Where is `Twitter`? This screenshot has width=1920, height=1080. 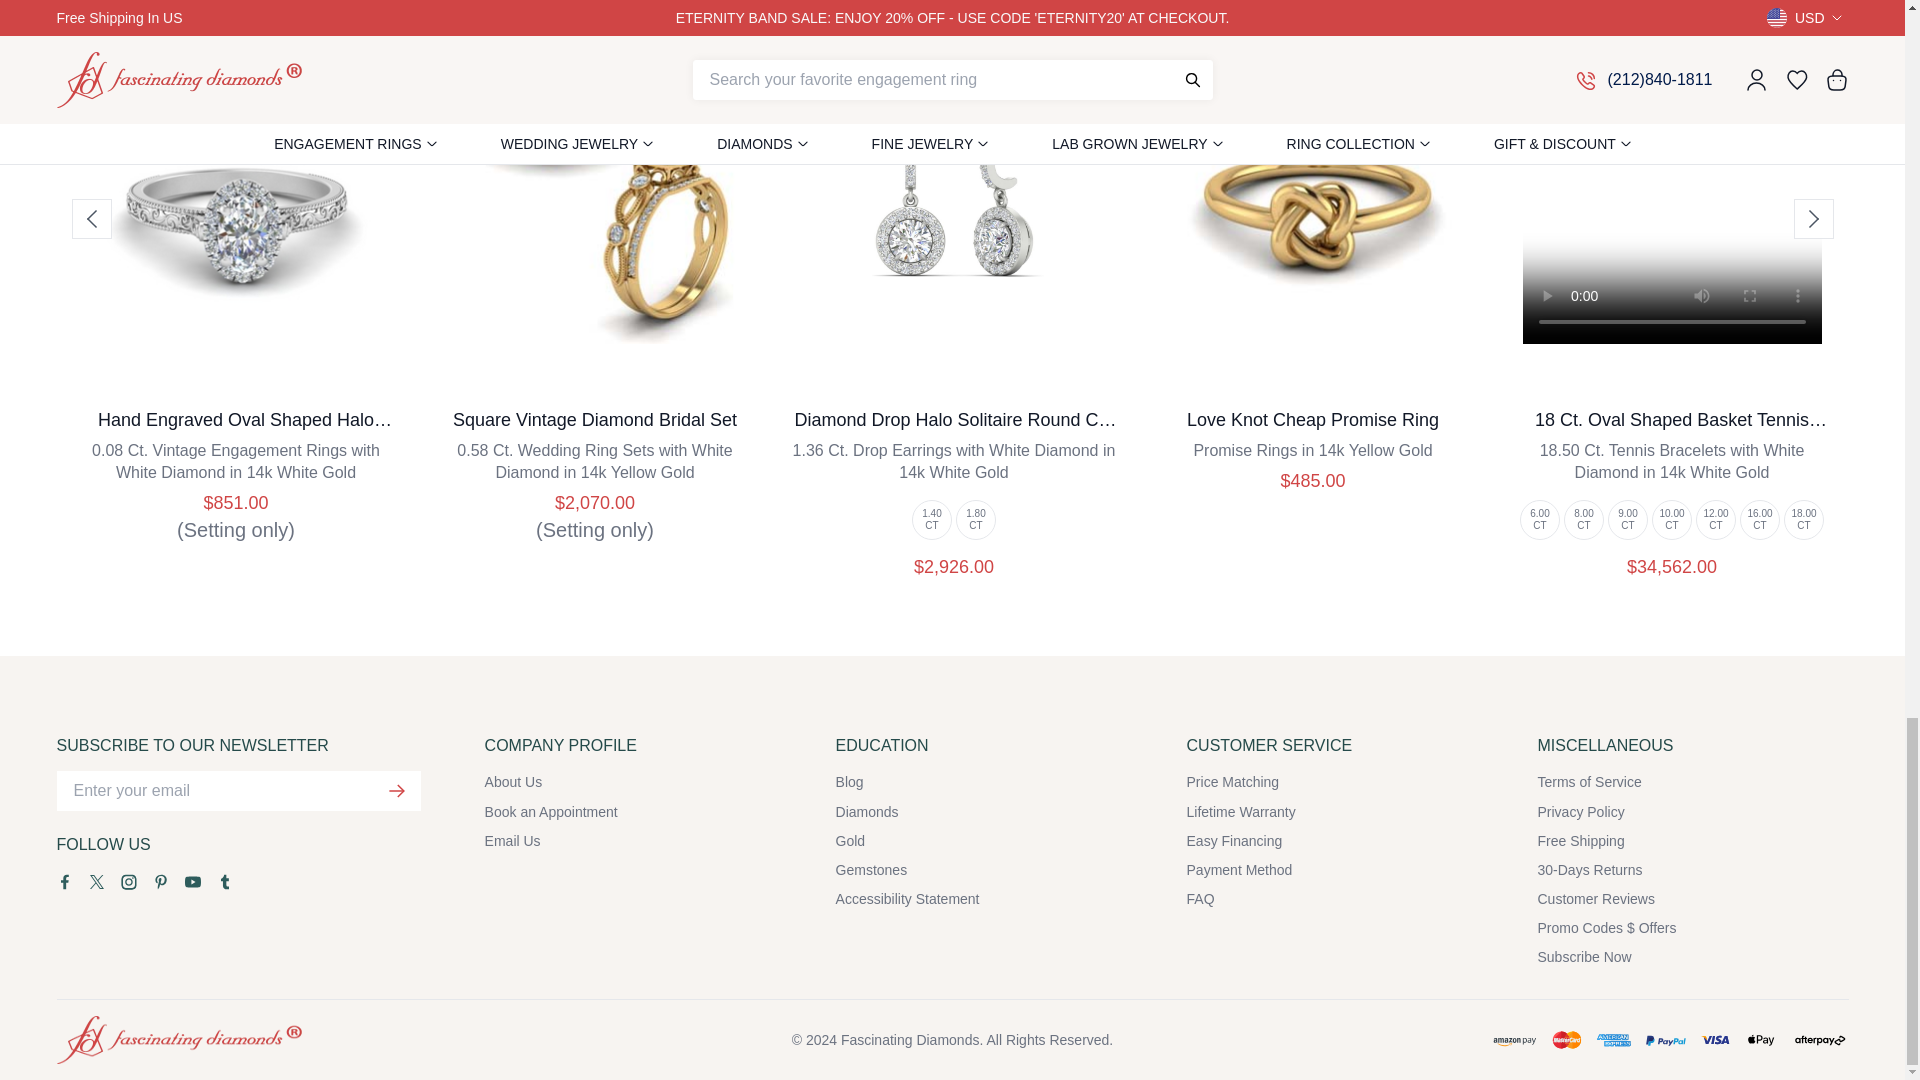
Twitter is located at coordinates (96, 881).